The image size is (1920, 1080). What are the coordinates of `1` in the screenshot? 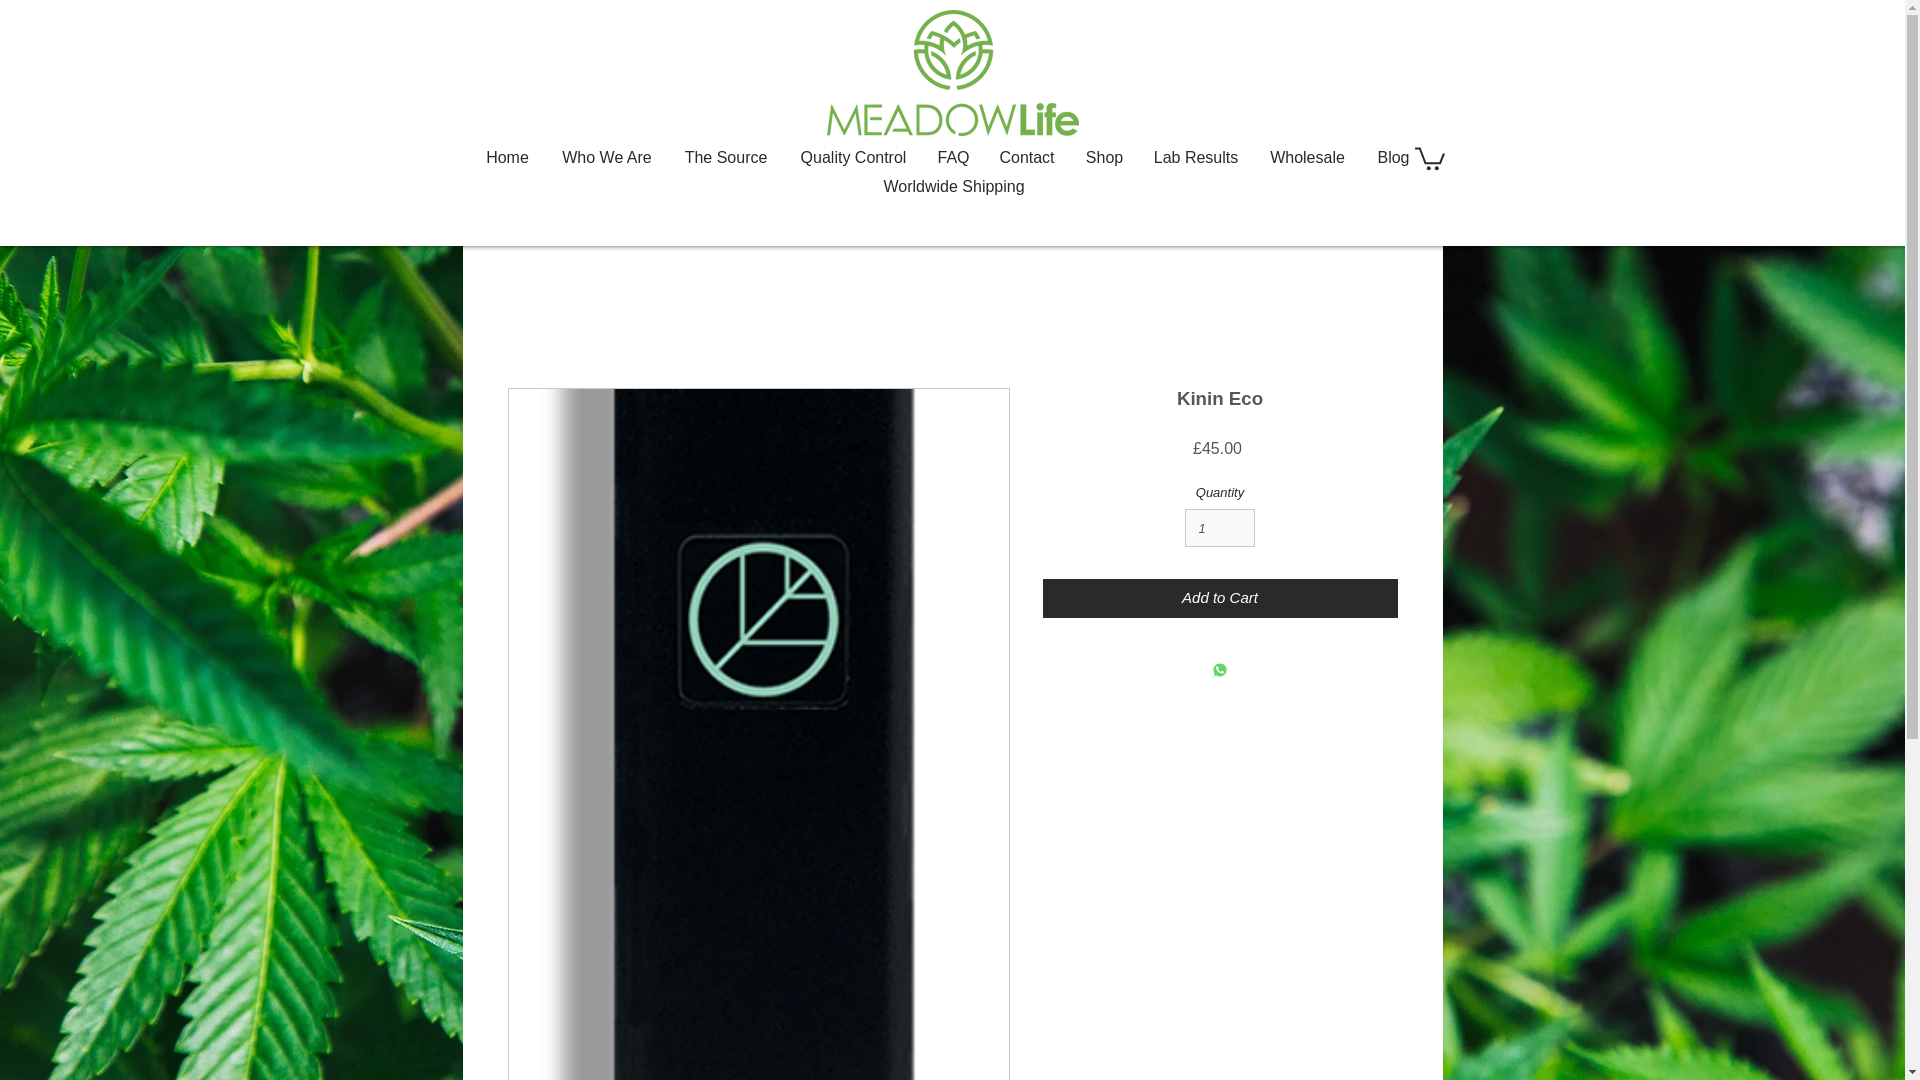 It's located at (1220, 527).